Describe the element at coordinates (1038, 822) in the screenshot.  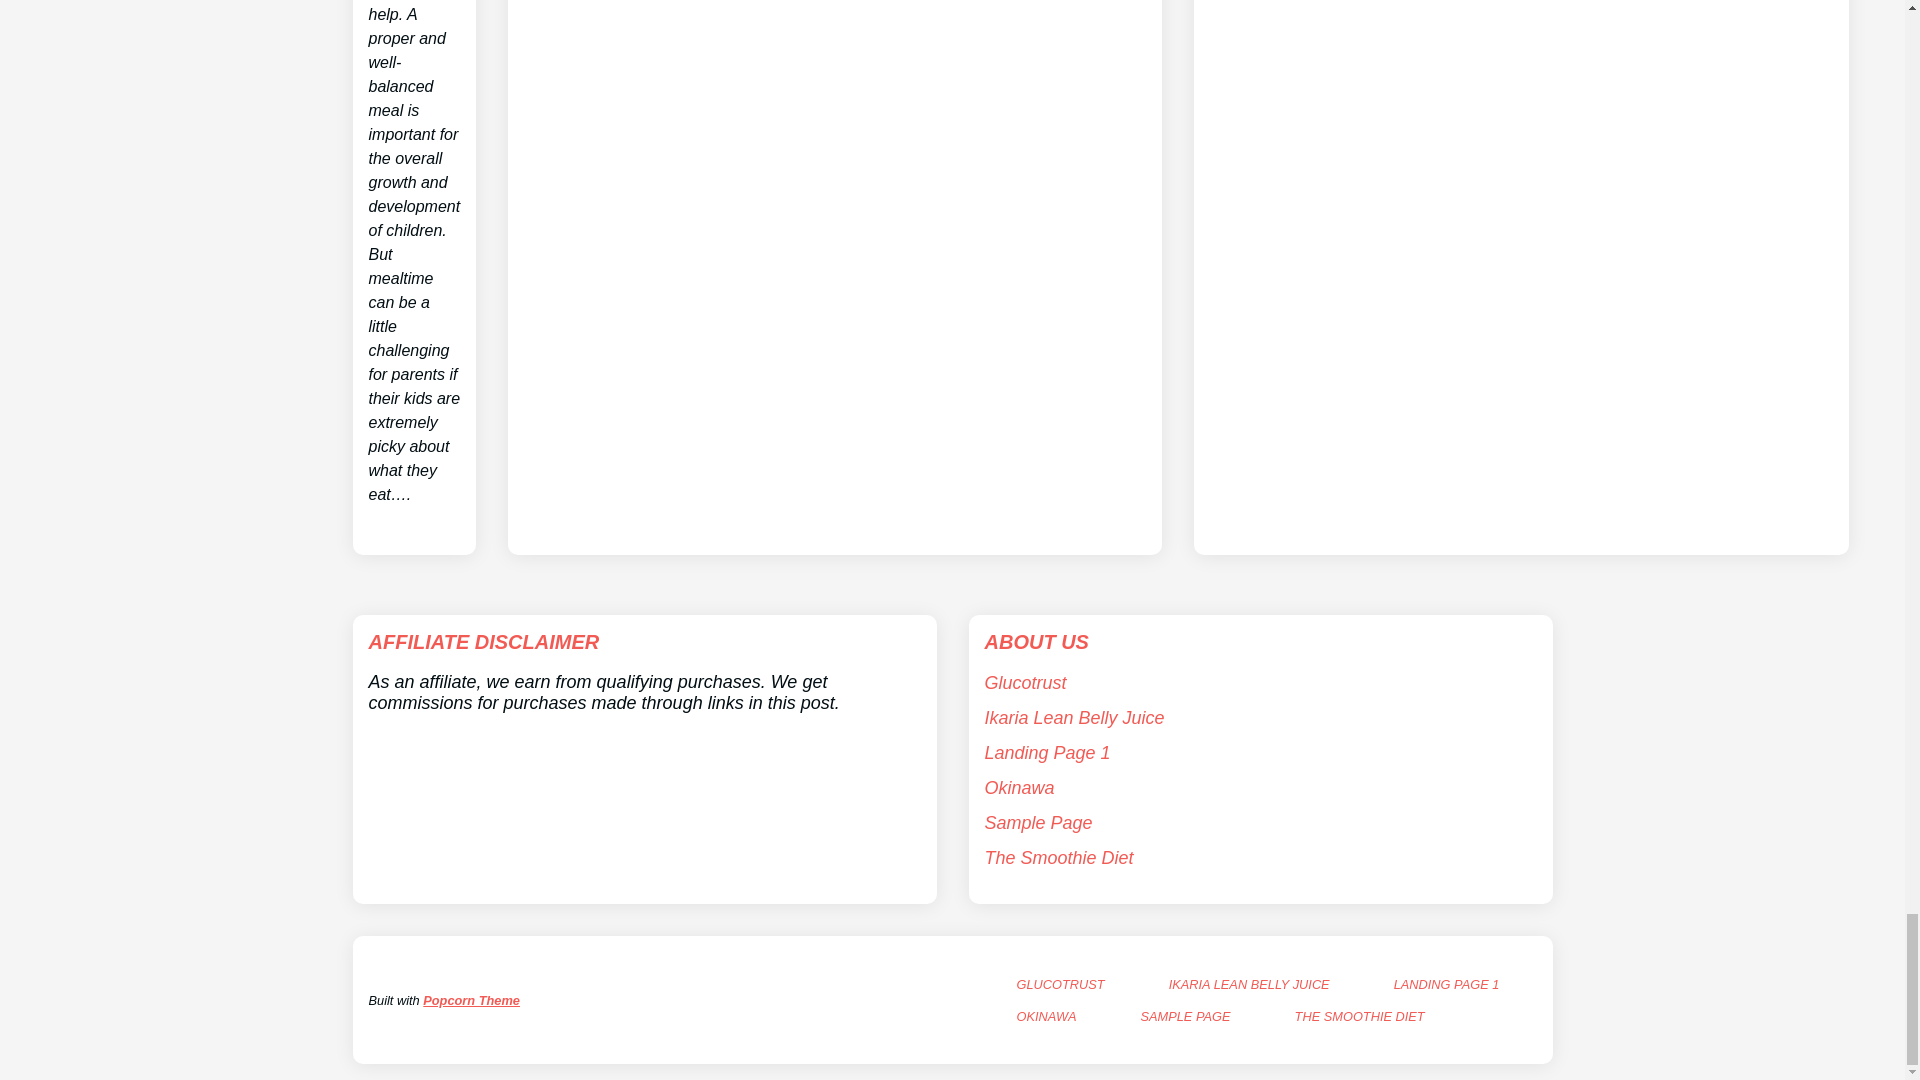
I see `Sample Page` at that location.